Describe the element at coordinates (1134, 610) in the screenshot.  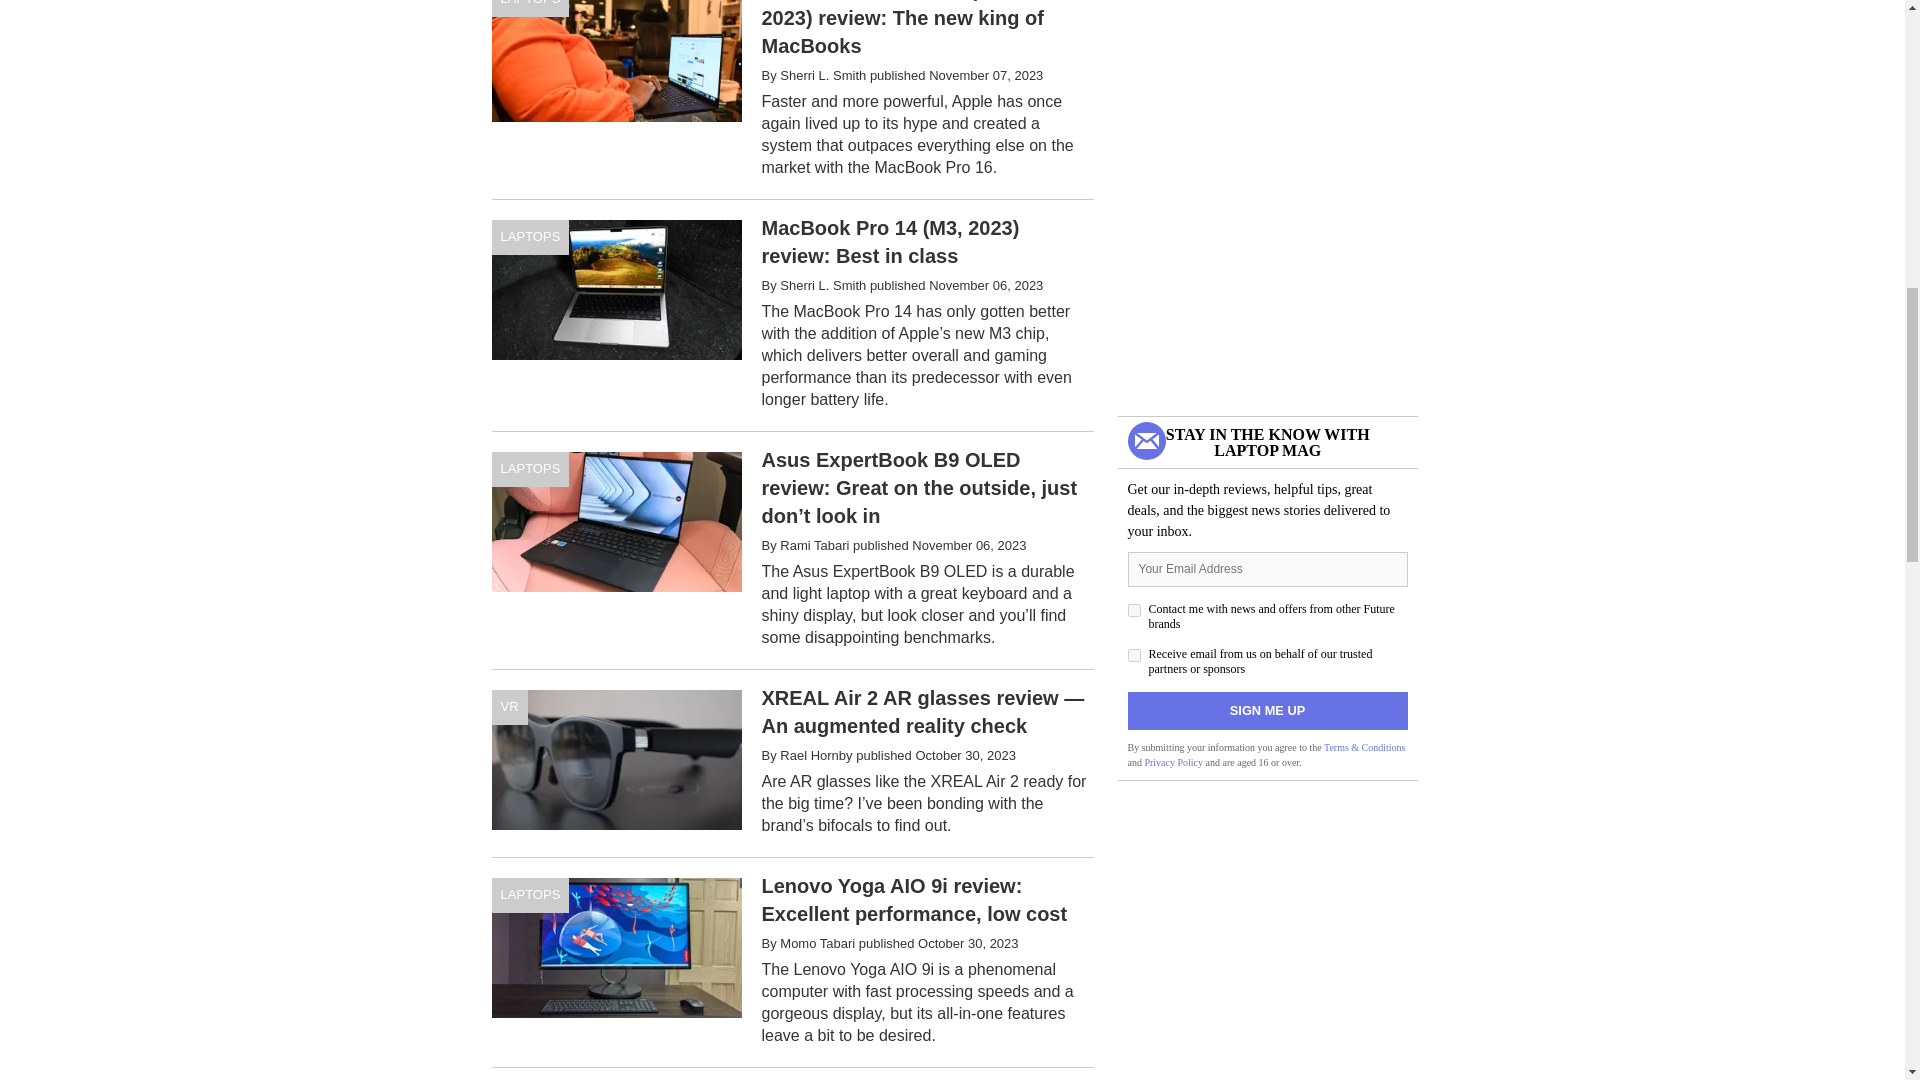
I see `on` at that location.